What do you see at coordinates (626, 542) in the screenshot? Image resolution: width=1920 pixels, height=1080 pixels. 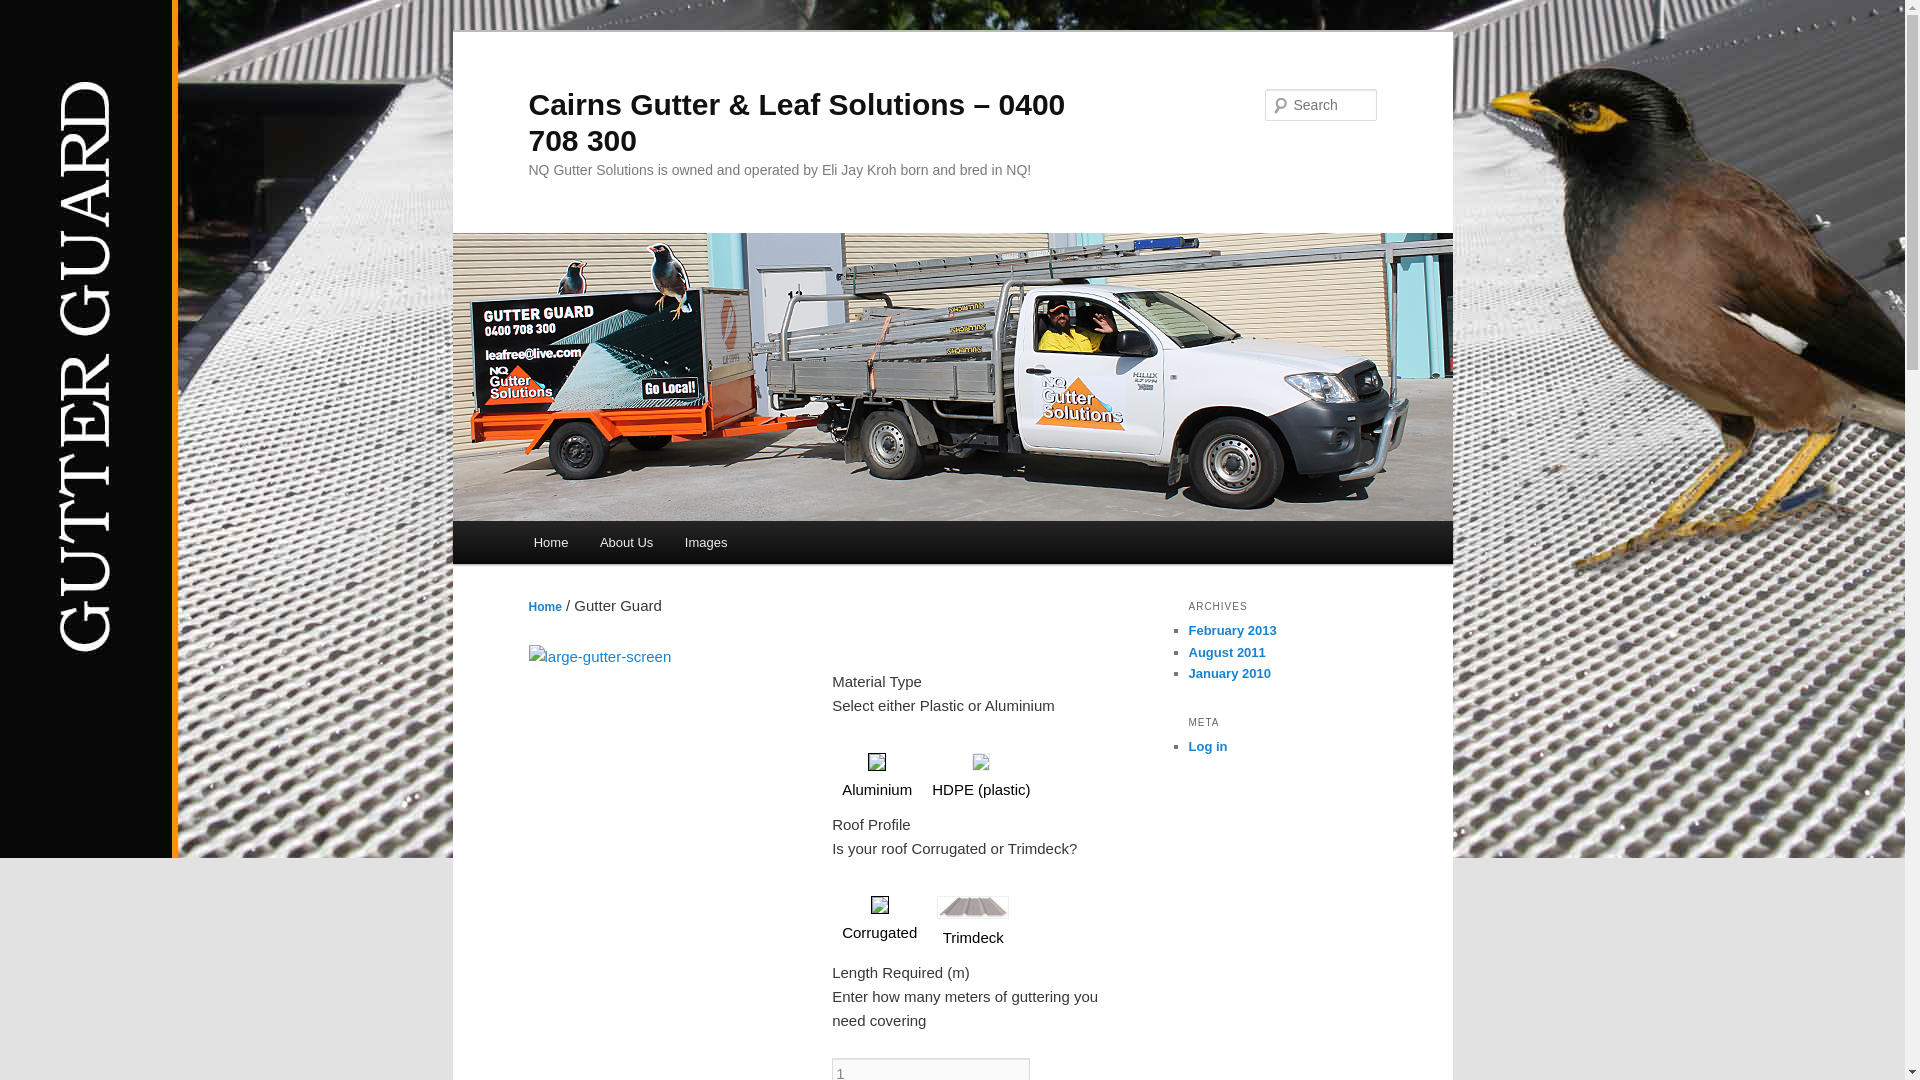 I see `About Us` at bounding box center [626, 542].